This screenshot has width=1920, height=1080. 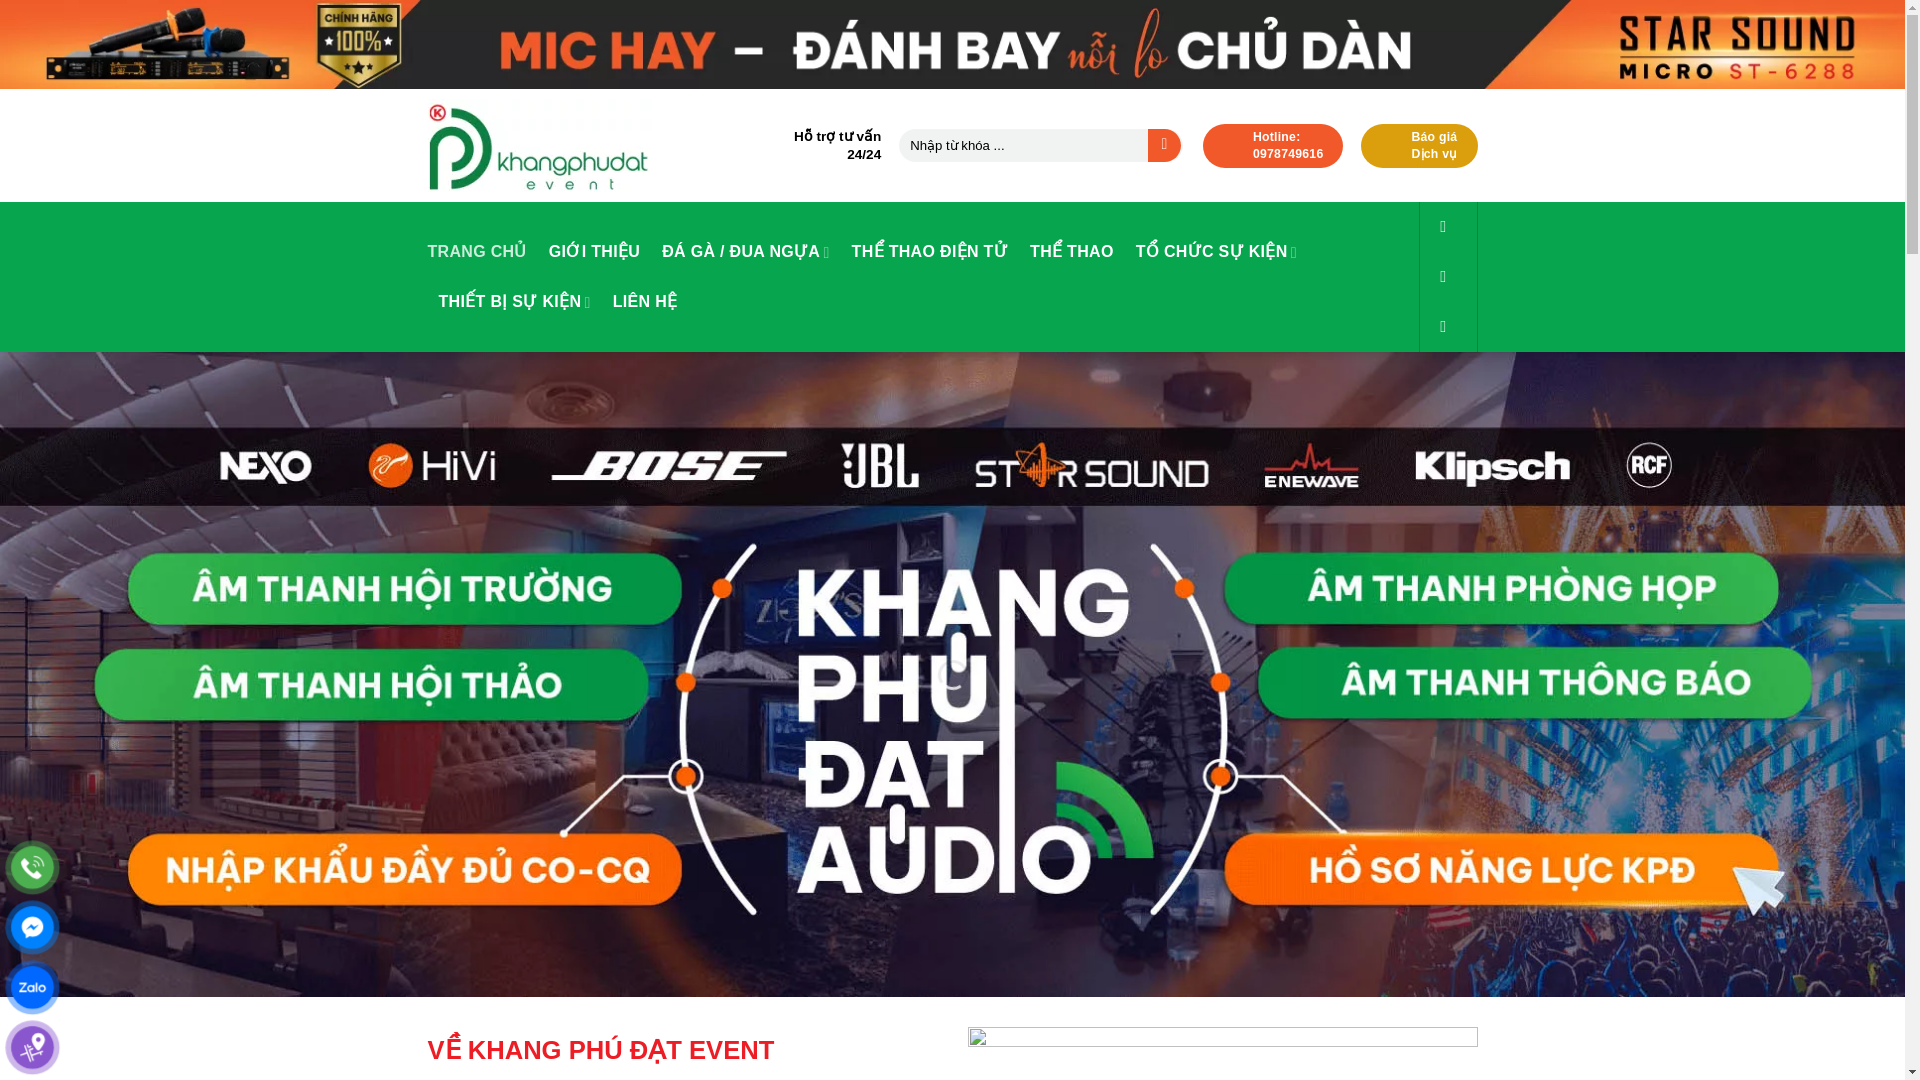 What do you see at coordinates (32, 866) in the screenshot?
I see `Phone` at bounding box center [32, 866].